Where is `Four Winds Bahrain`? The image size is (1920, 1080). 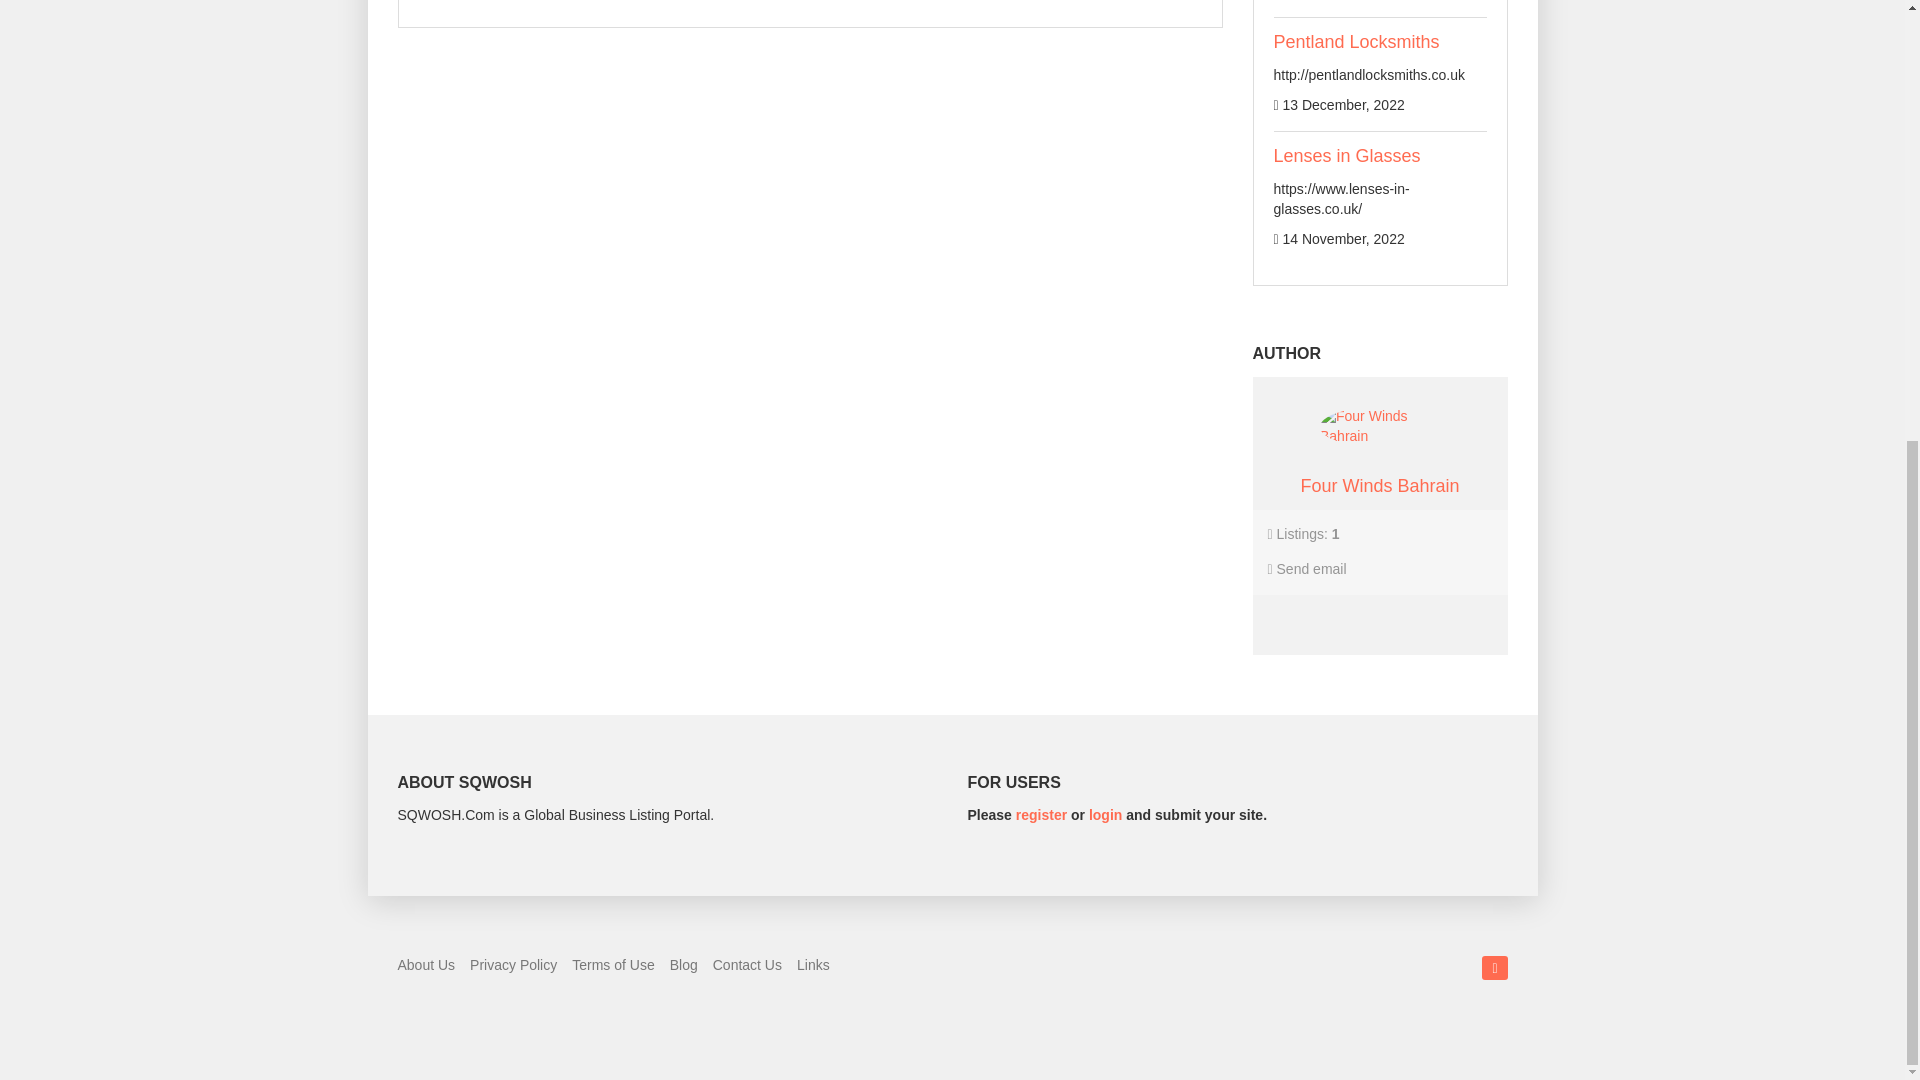 Four Winds Bahrain is located at coordinates (1380, 427).